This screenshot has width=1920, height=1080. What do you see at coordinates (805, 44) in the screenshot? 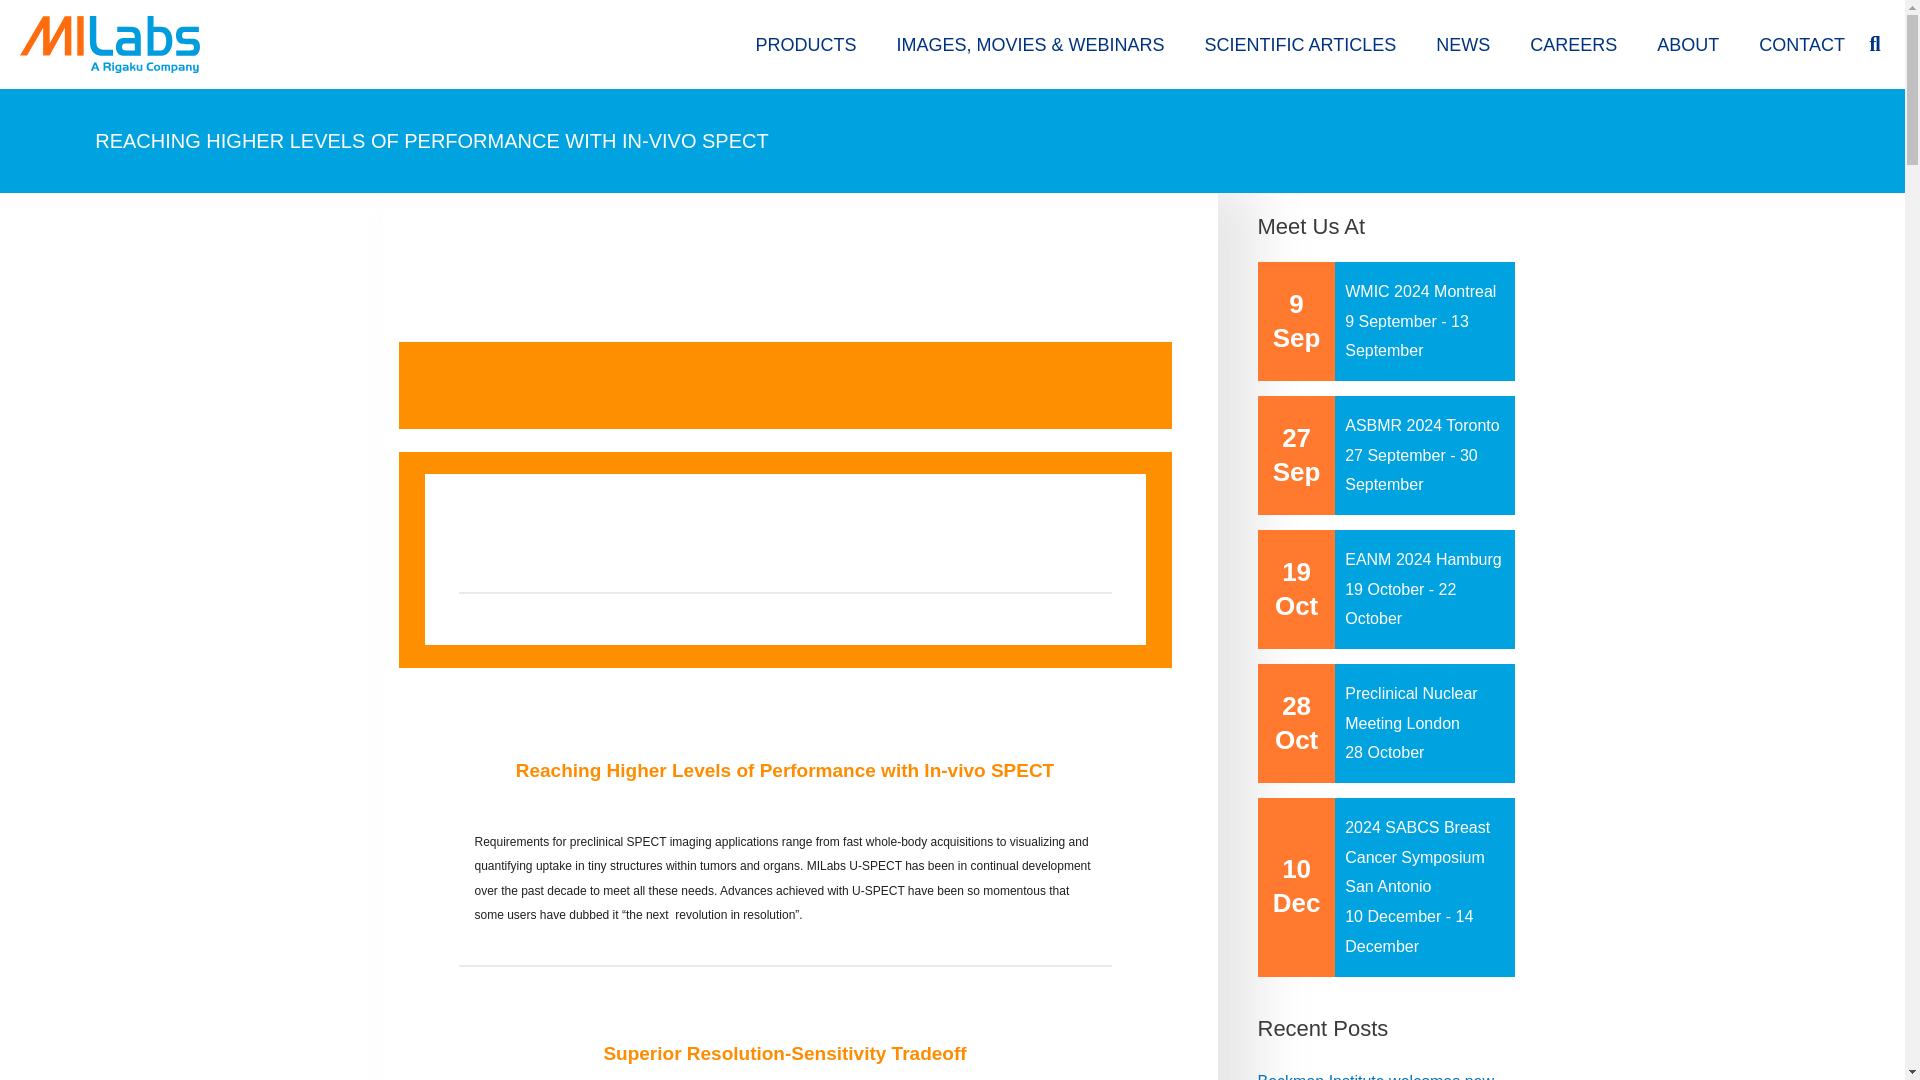
I see `PRODUCTS` at bounding box center [805, 44].